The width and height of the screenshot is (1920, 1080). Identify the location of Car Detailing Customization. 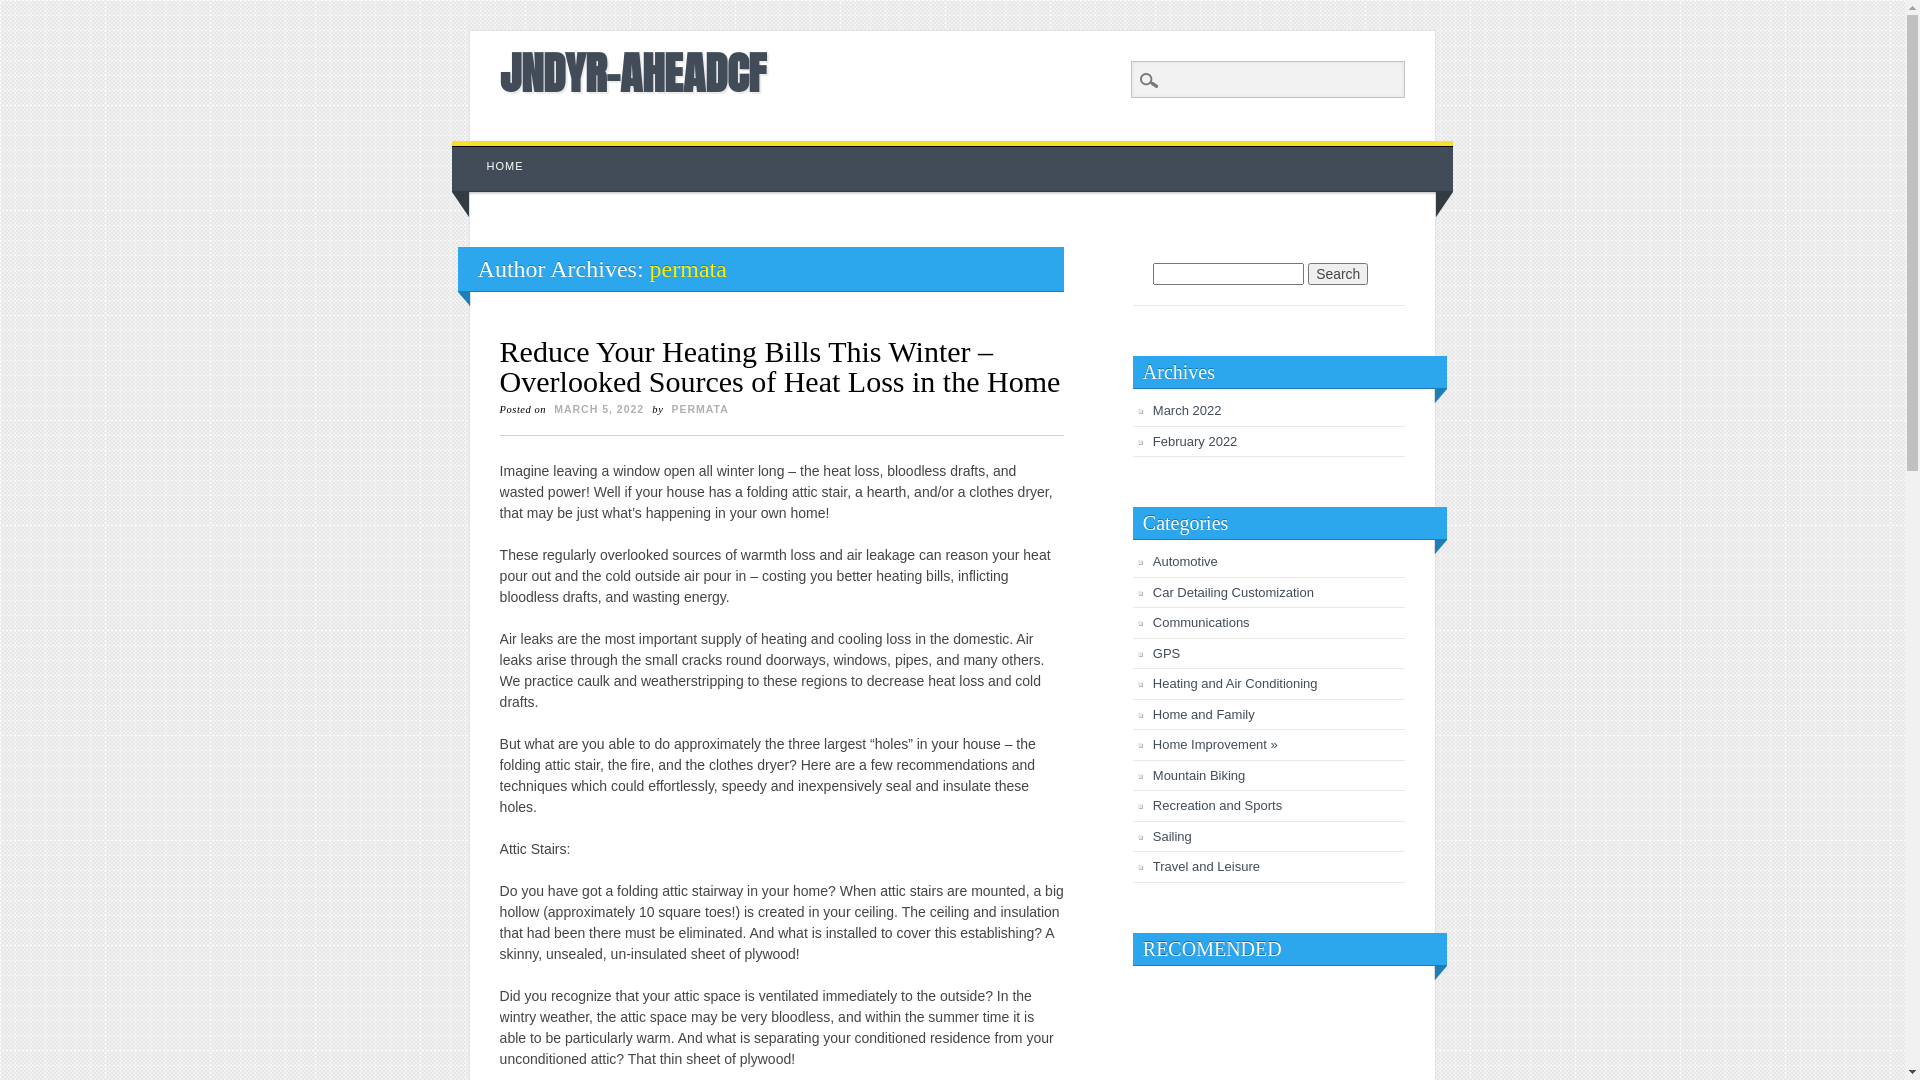
(1234, 592).